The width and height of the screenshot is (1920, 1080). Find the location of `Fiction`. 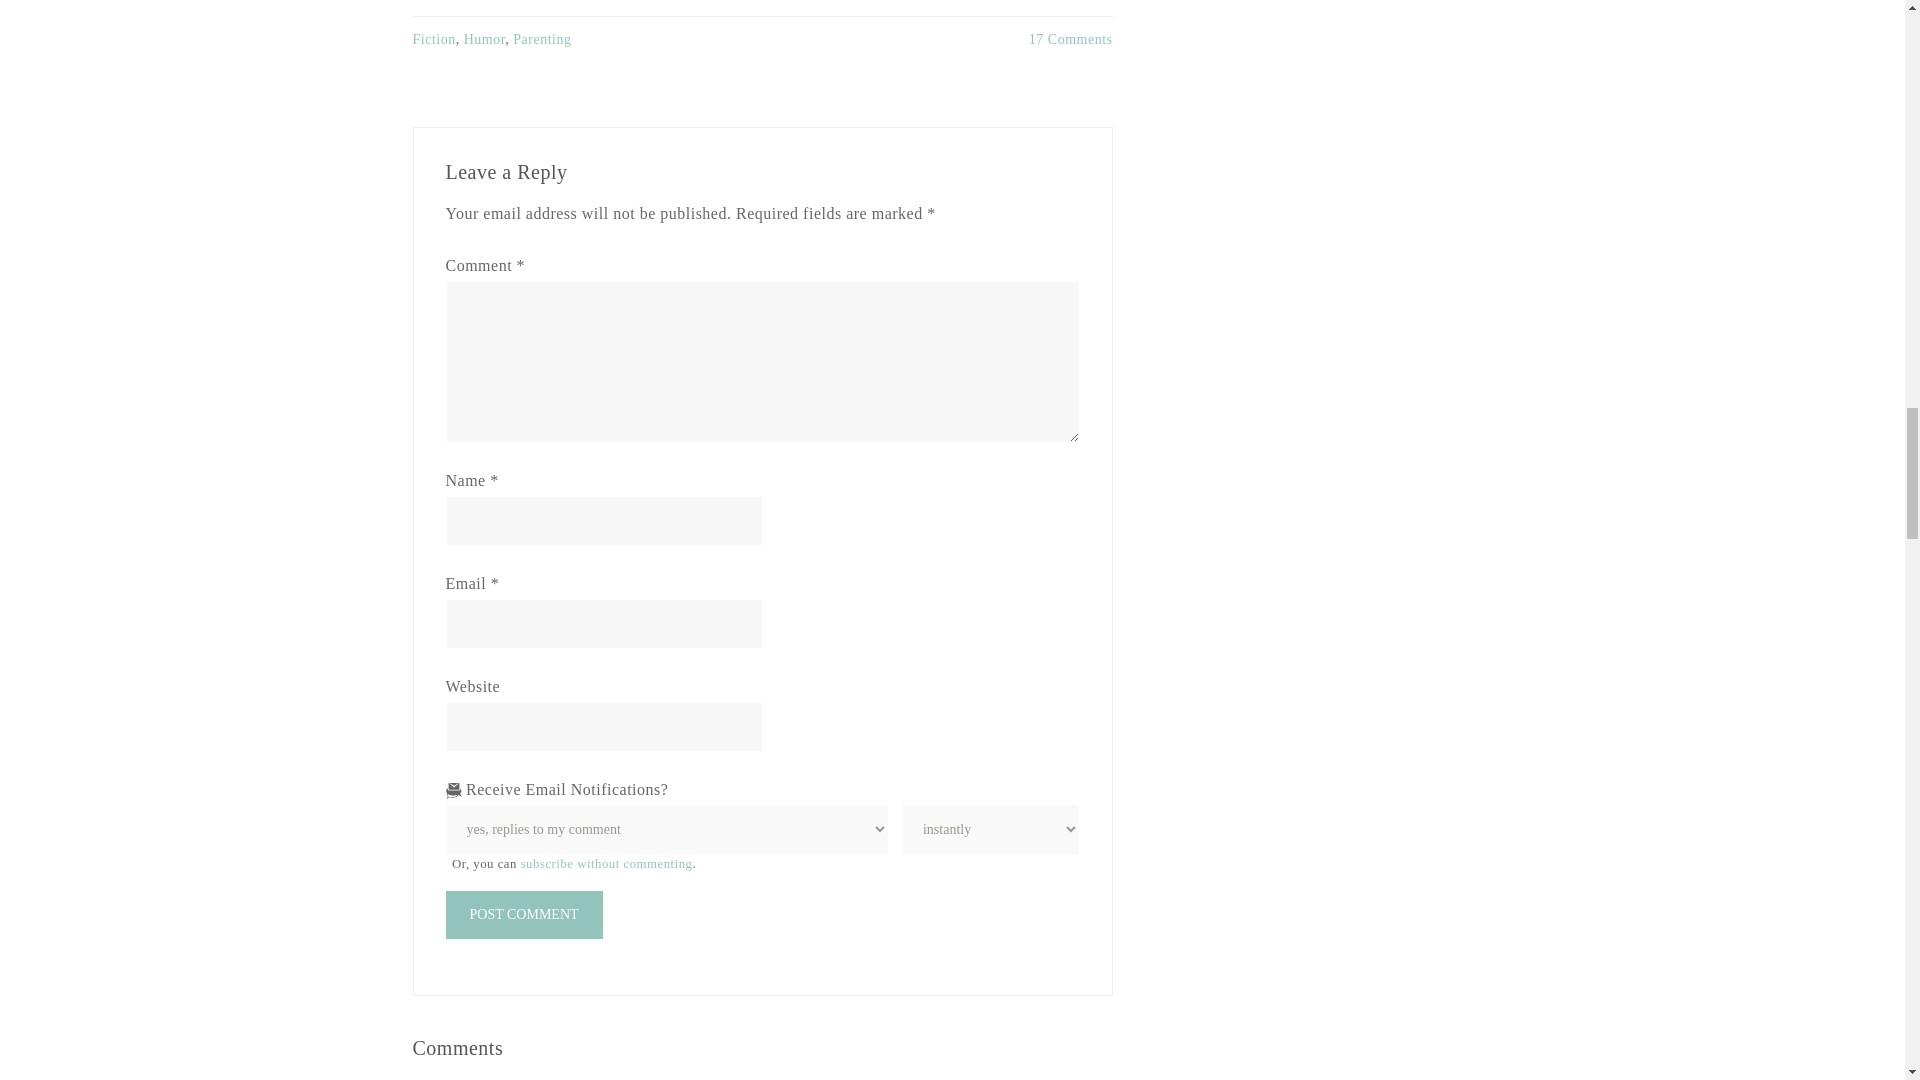

Fiction is located at coordinates (434, 40).